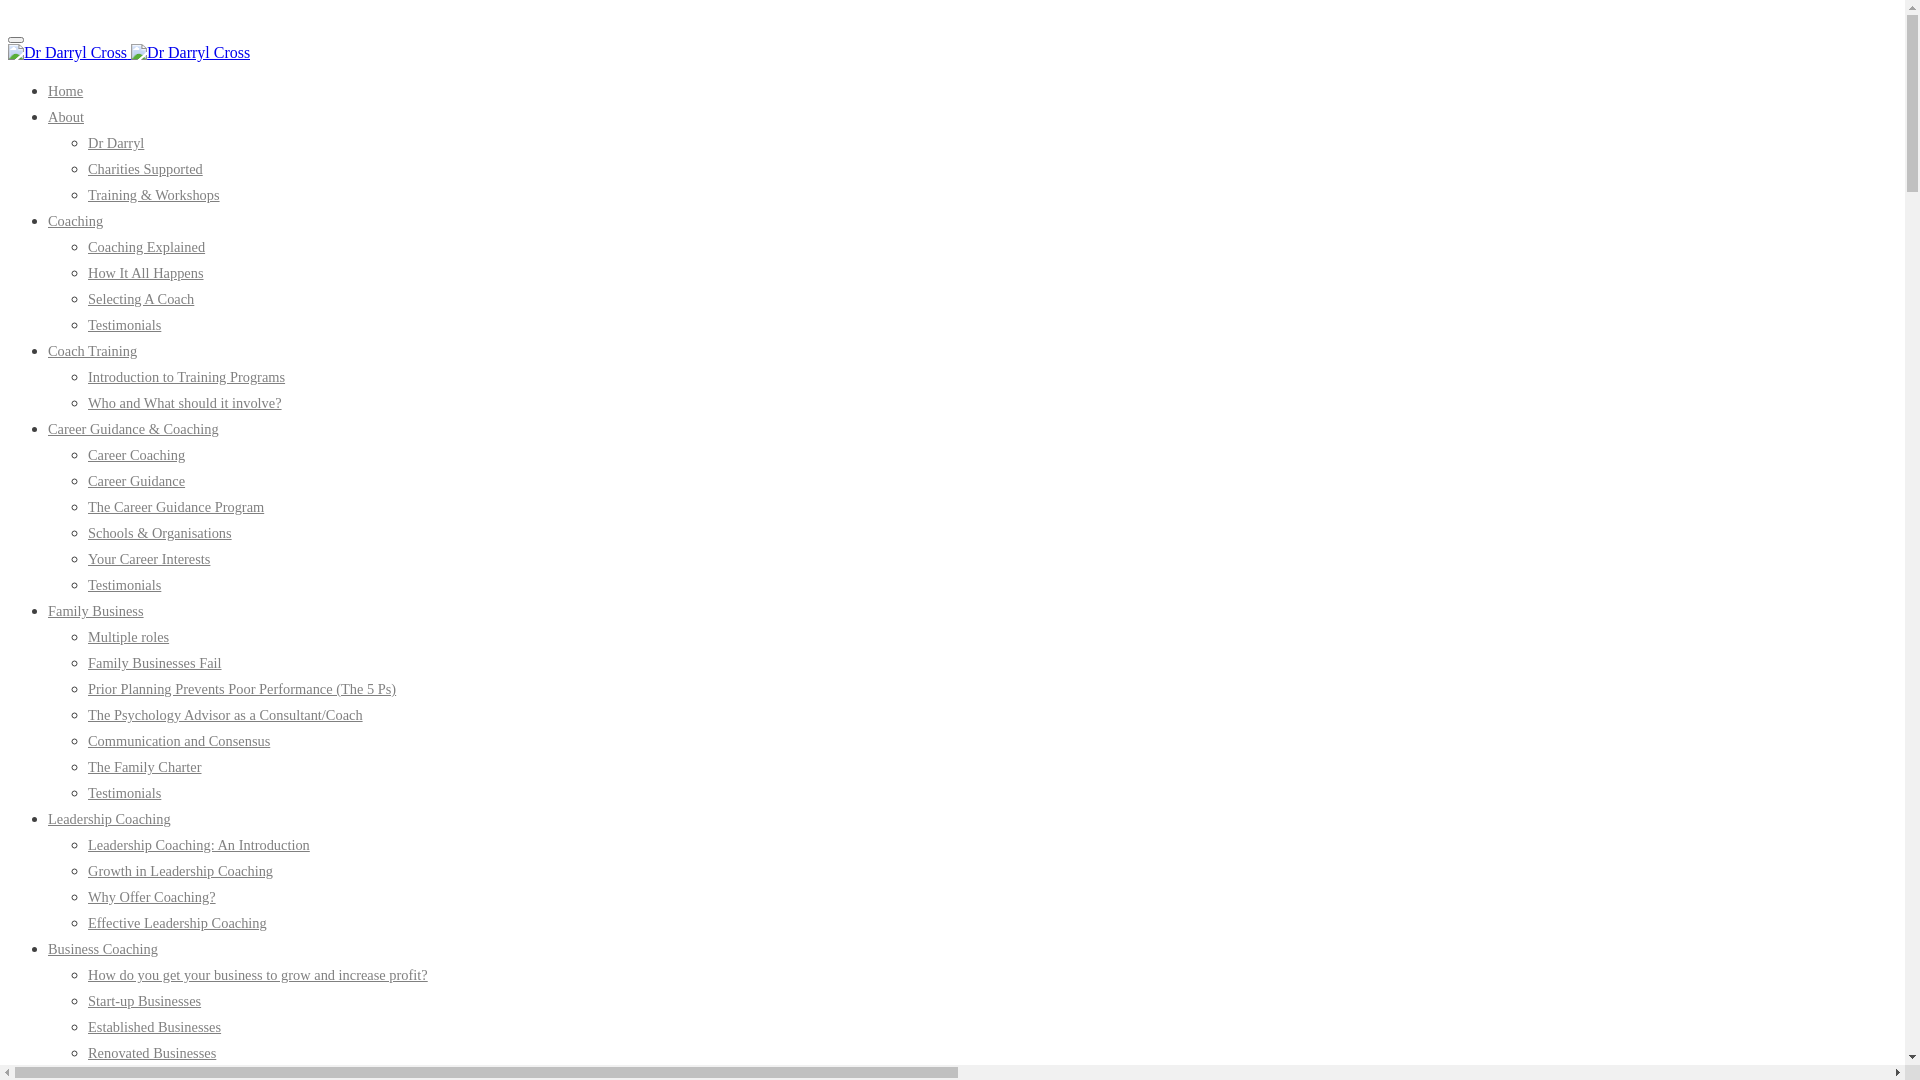 This screenshot has height=1080, width=1920. Describe the element at coordinates (110, 819) in the screenshot. I see `Leadership Coaching` at that location.